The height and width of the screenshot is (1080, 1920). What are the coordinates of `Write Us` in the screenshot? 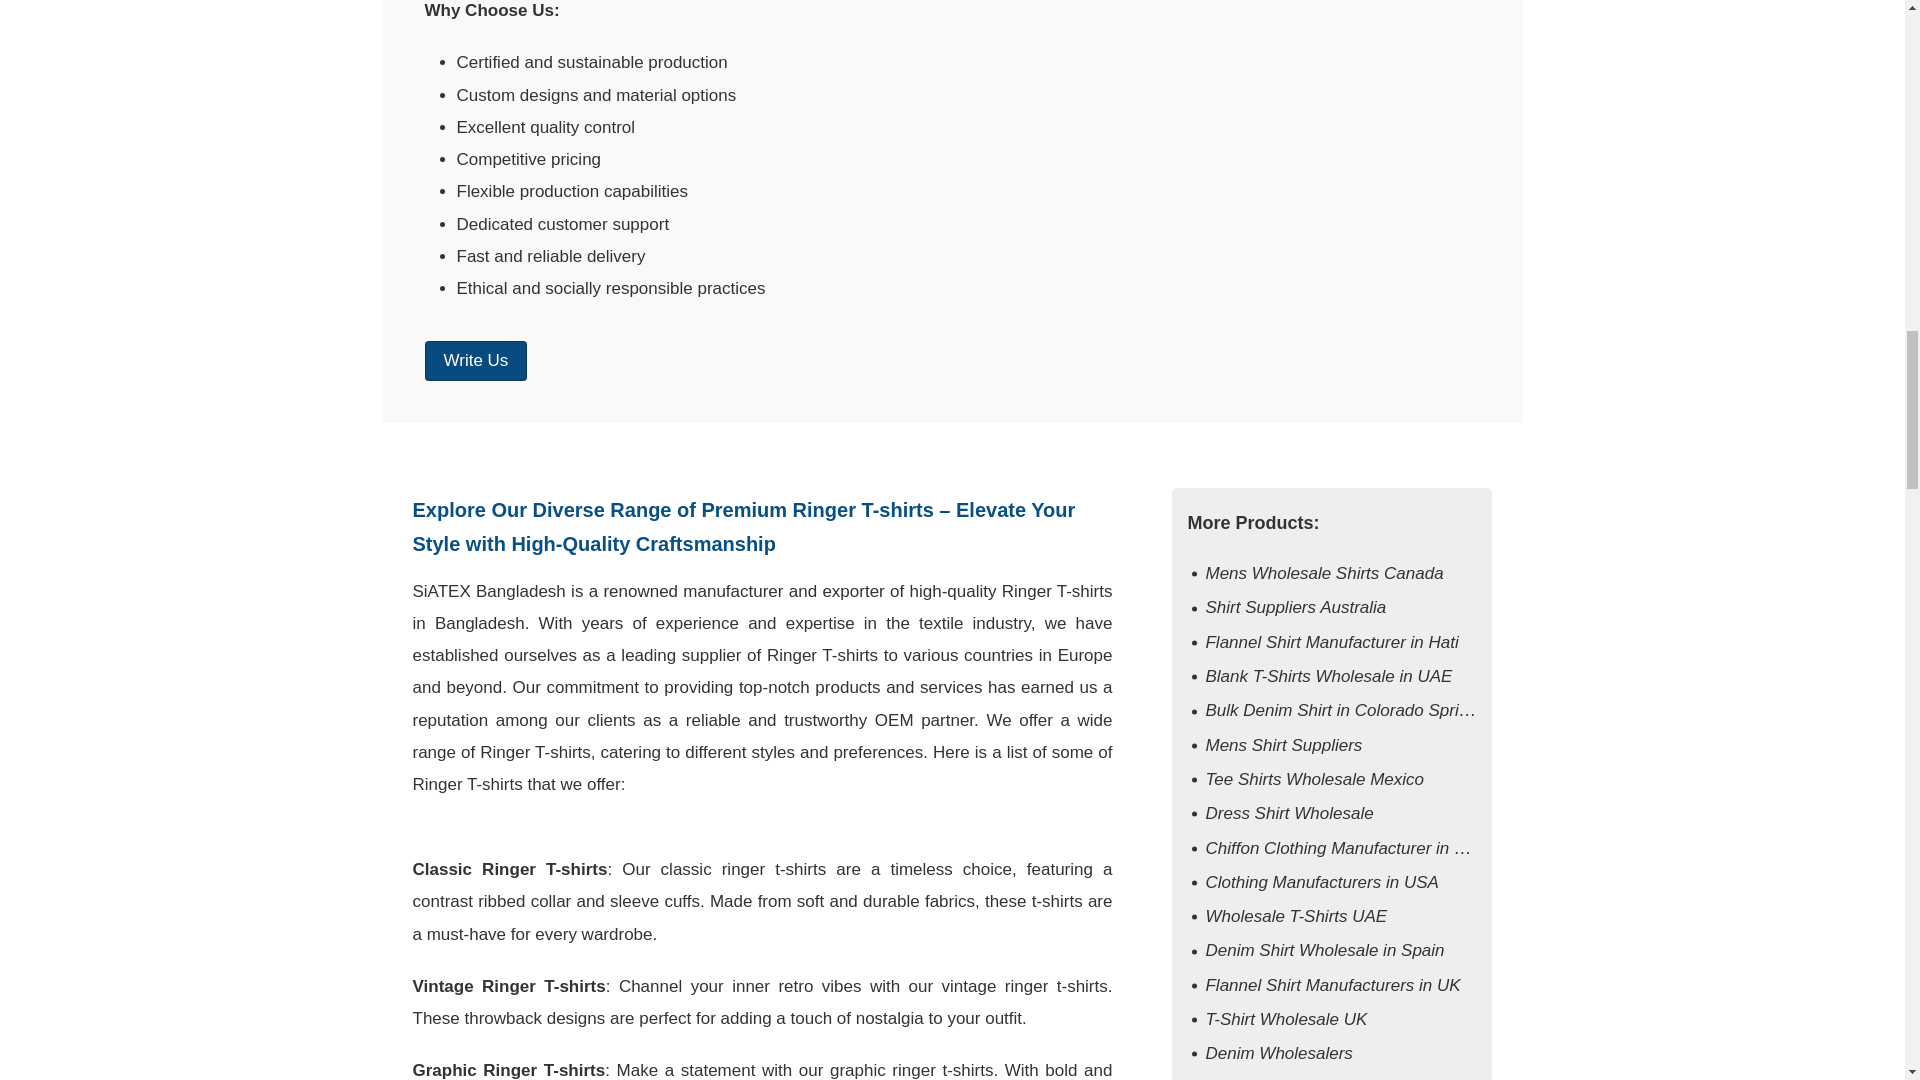 It's located at (475, 361).